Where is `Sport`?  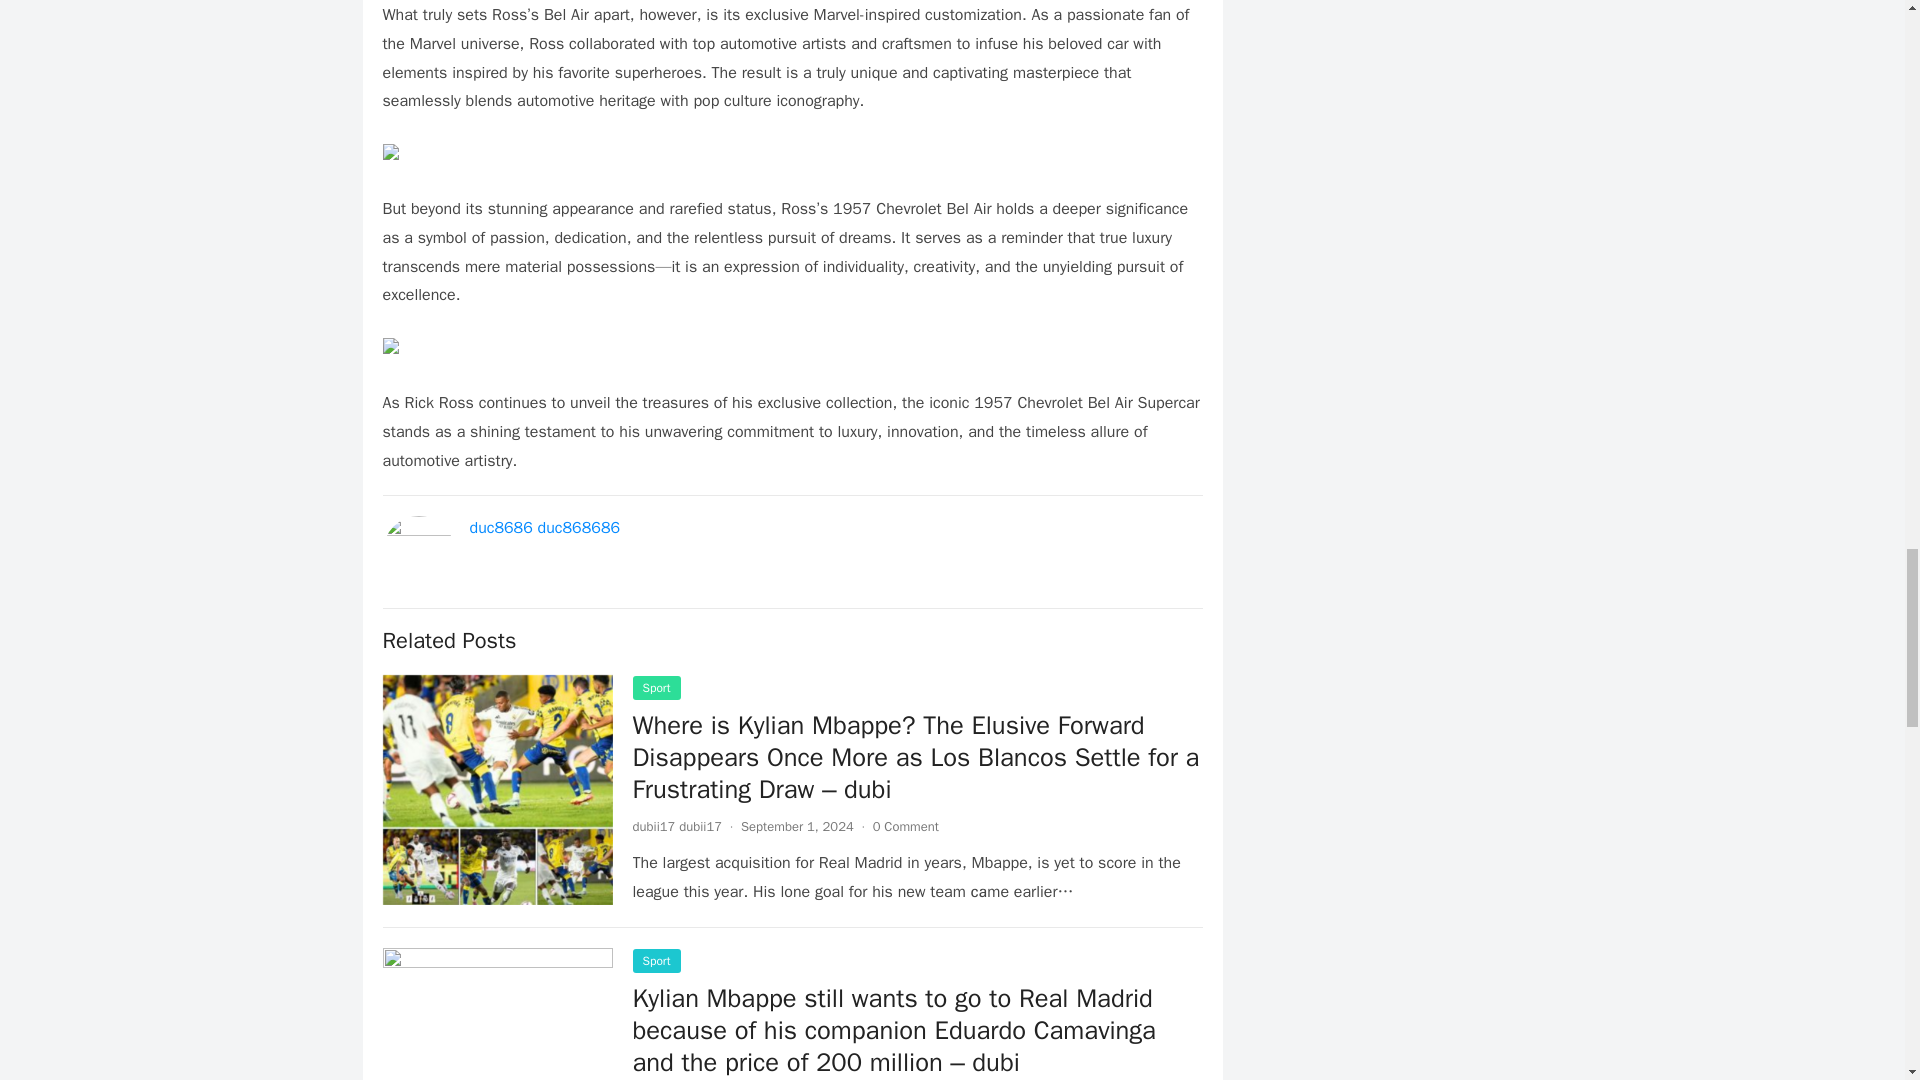
Sport is located at coordinates (655, 688).